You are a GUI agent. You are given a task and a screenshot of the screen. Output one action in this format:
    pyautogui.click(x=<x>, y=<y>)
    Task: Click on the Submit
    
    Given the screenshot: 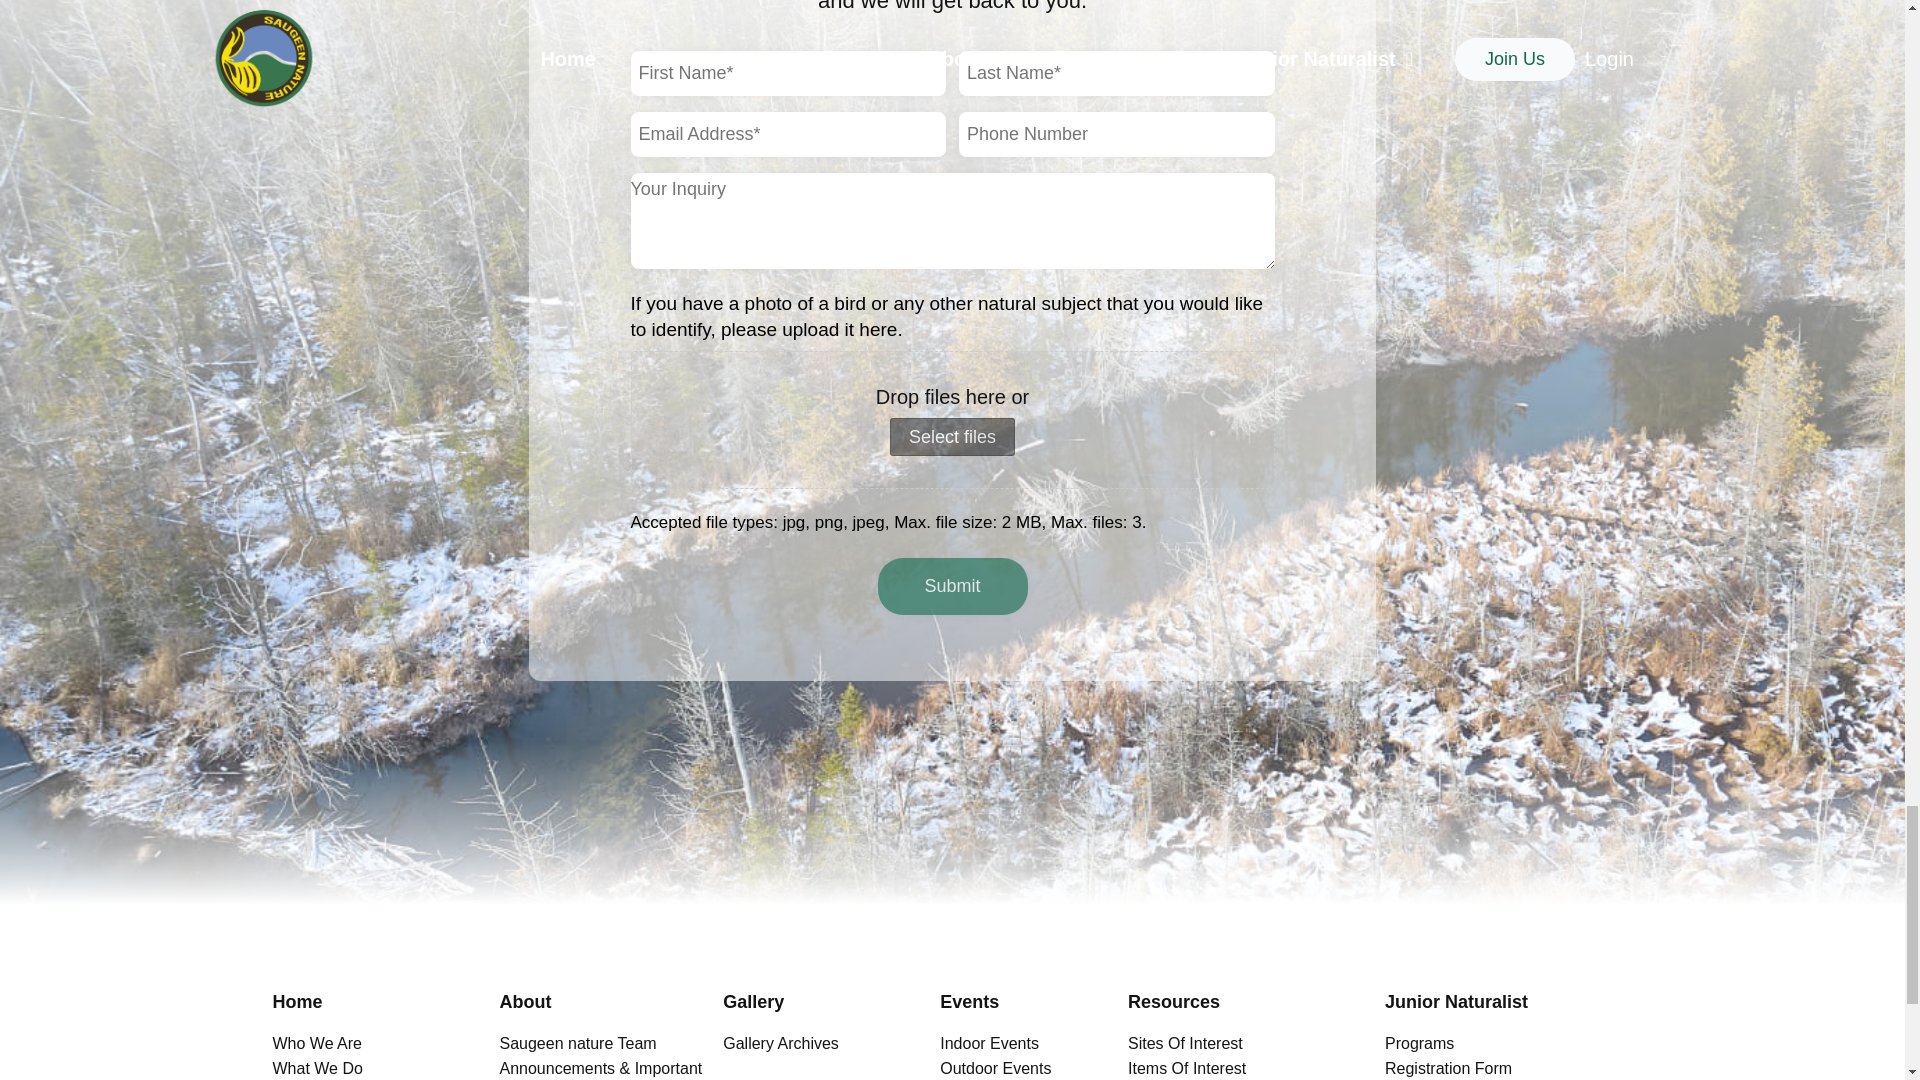 What is the action you would take?
    pyautogui.click(x=952, y=586)
    